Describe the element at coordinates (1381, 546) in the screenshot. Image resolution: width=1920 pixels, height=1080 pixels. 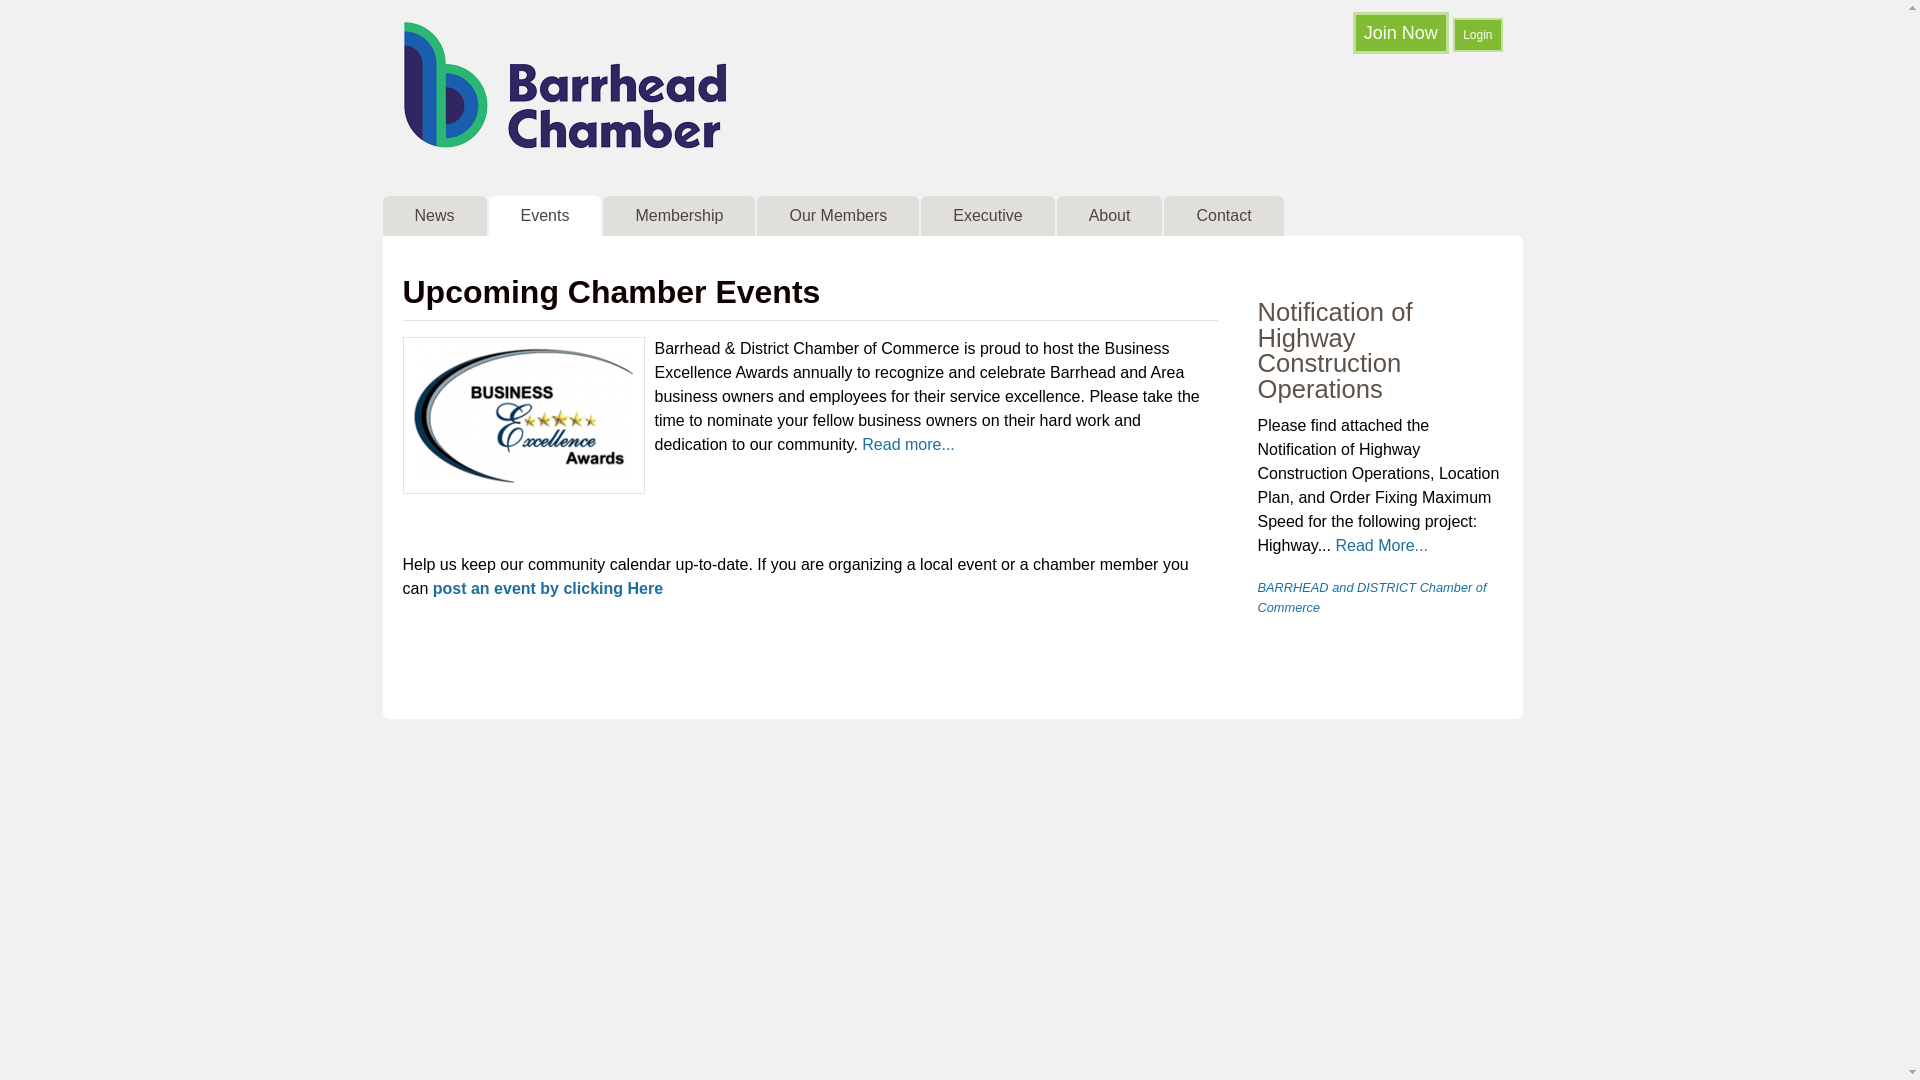
I see `Read More...` at that location.